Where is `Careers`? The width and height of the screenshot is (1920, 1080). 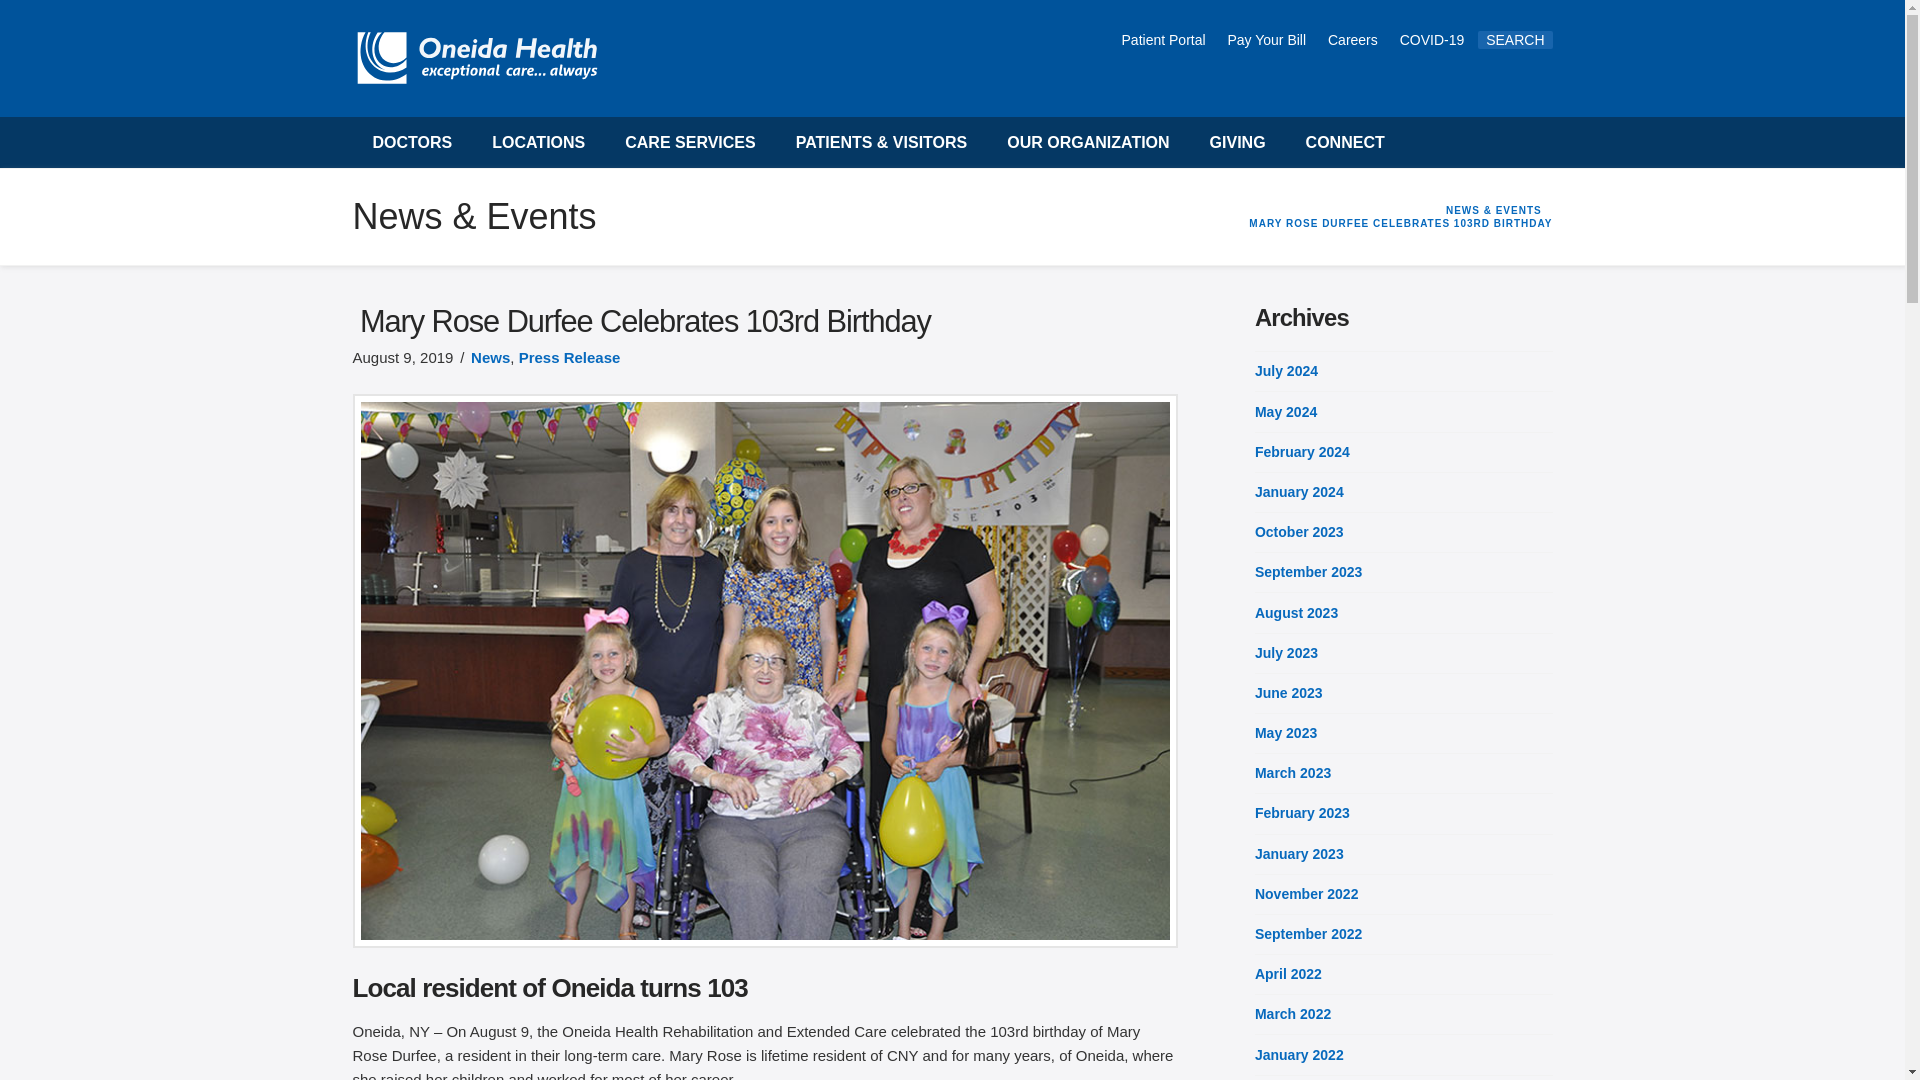 Careers is located at coordinates (1354, 40).